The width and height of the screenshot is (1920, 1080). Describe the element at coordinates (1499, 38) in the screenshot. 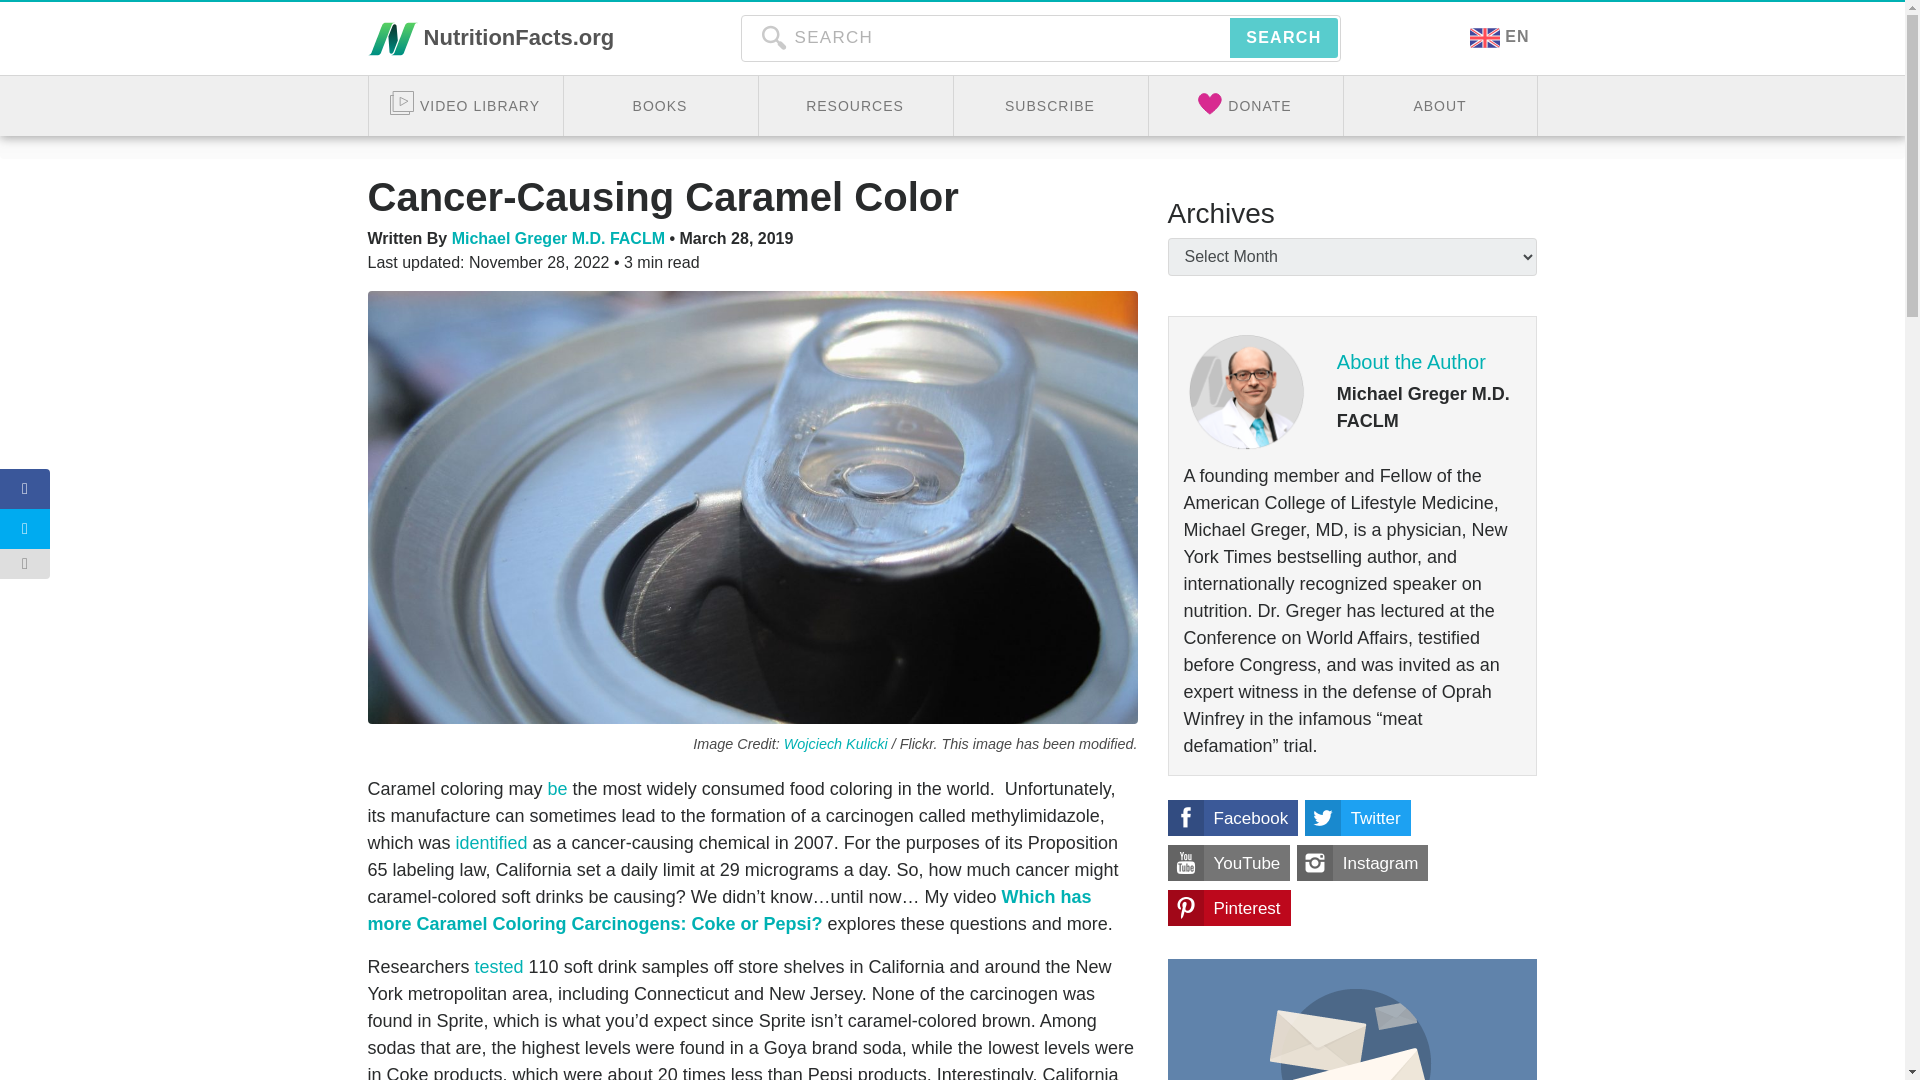

I see `EN` at that location.